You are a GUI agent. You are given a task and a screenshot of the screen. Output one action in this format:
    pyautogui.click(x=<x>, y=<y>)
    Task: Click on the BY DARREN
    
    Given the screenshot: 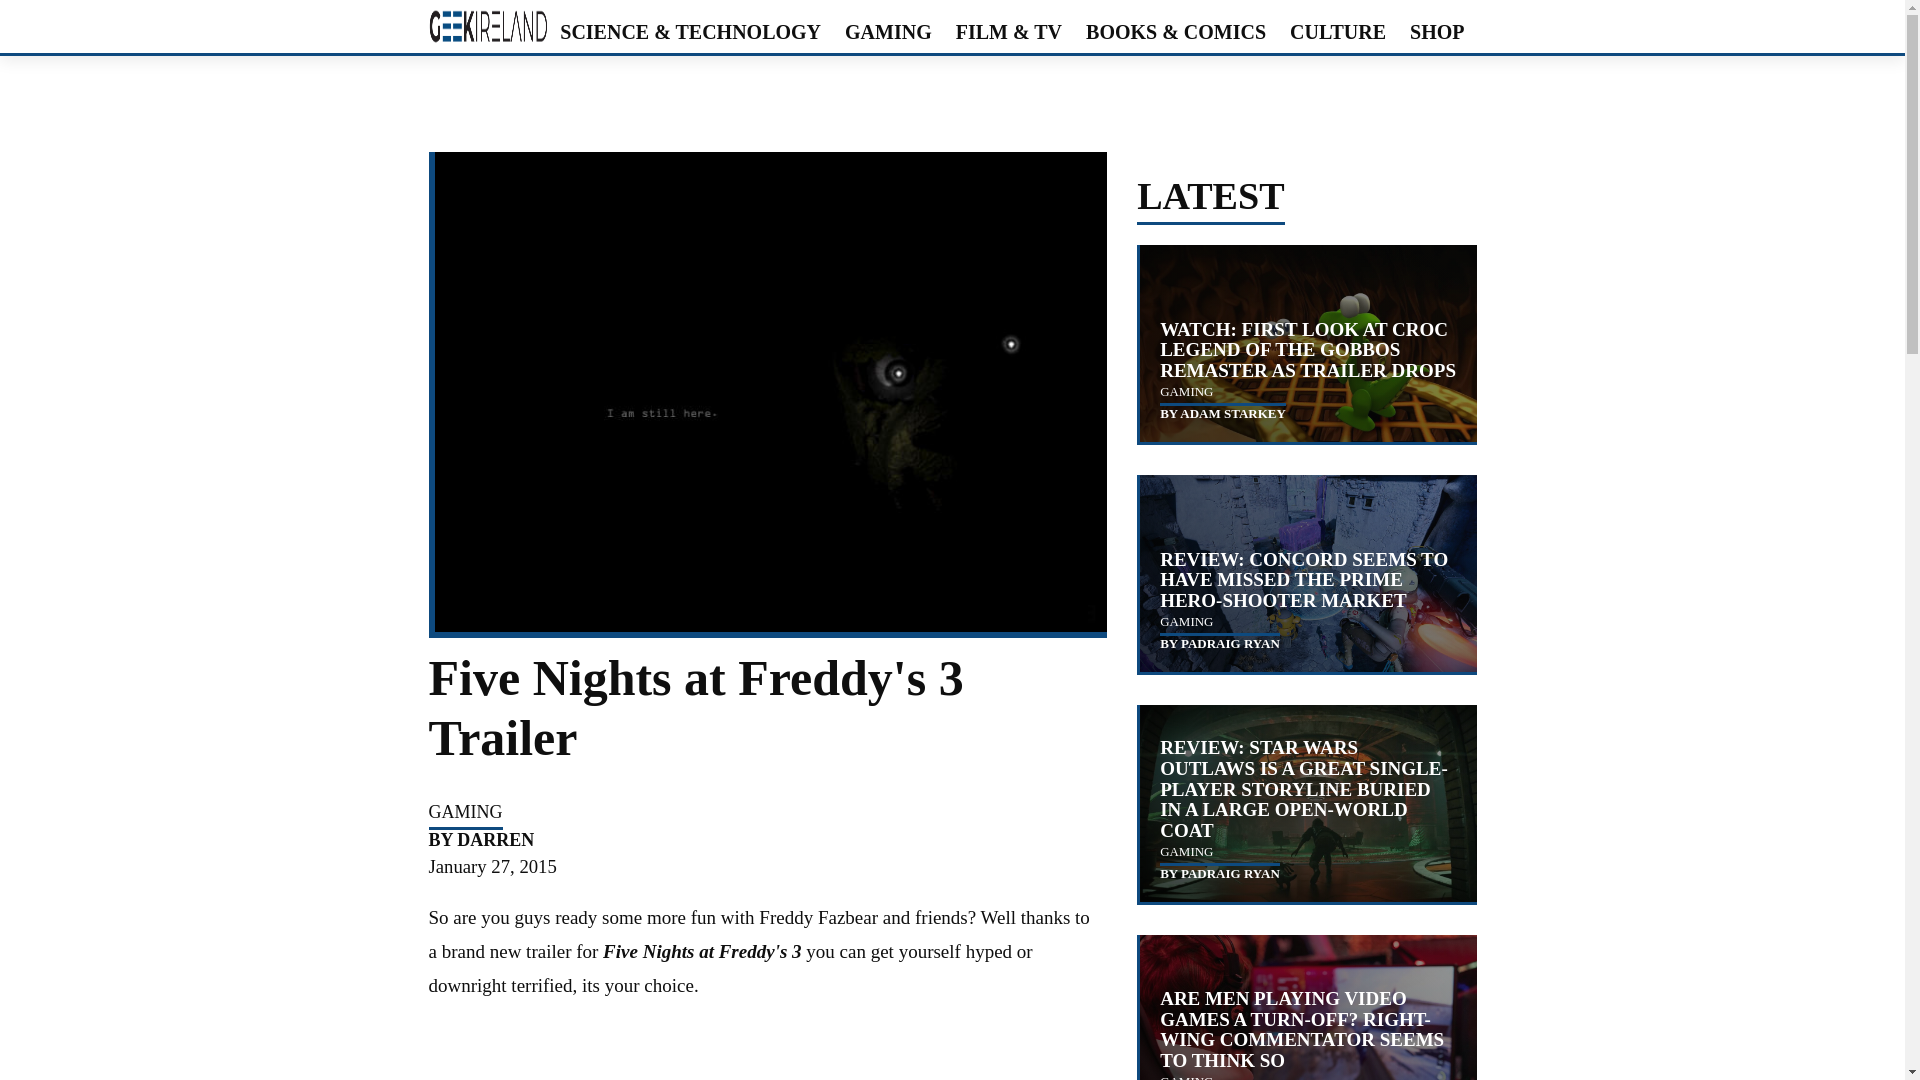 What is the action you would take?
    pyautogui.click(x=480, y=841)
    